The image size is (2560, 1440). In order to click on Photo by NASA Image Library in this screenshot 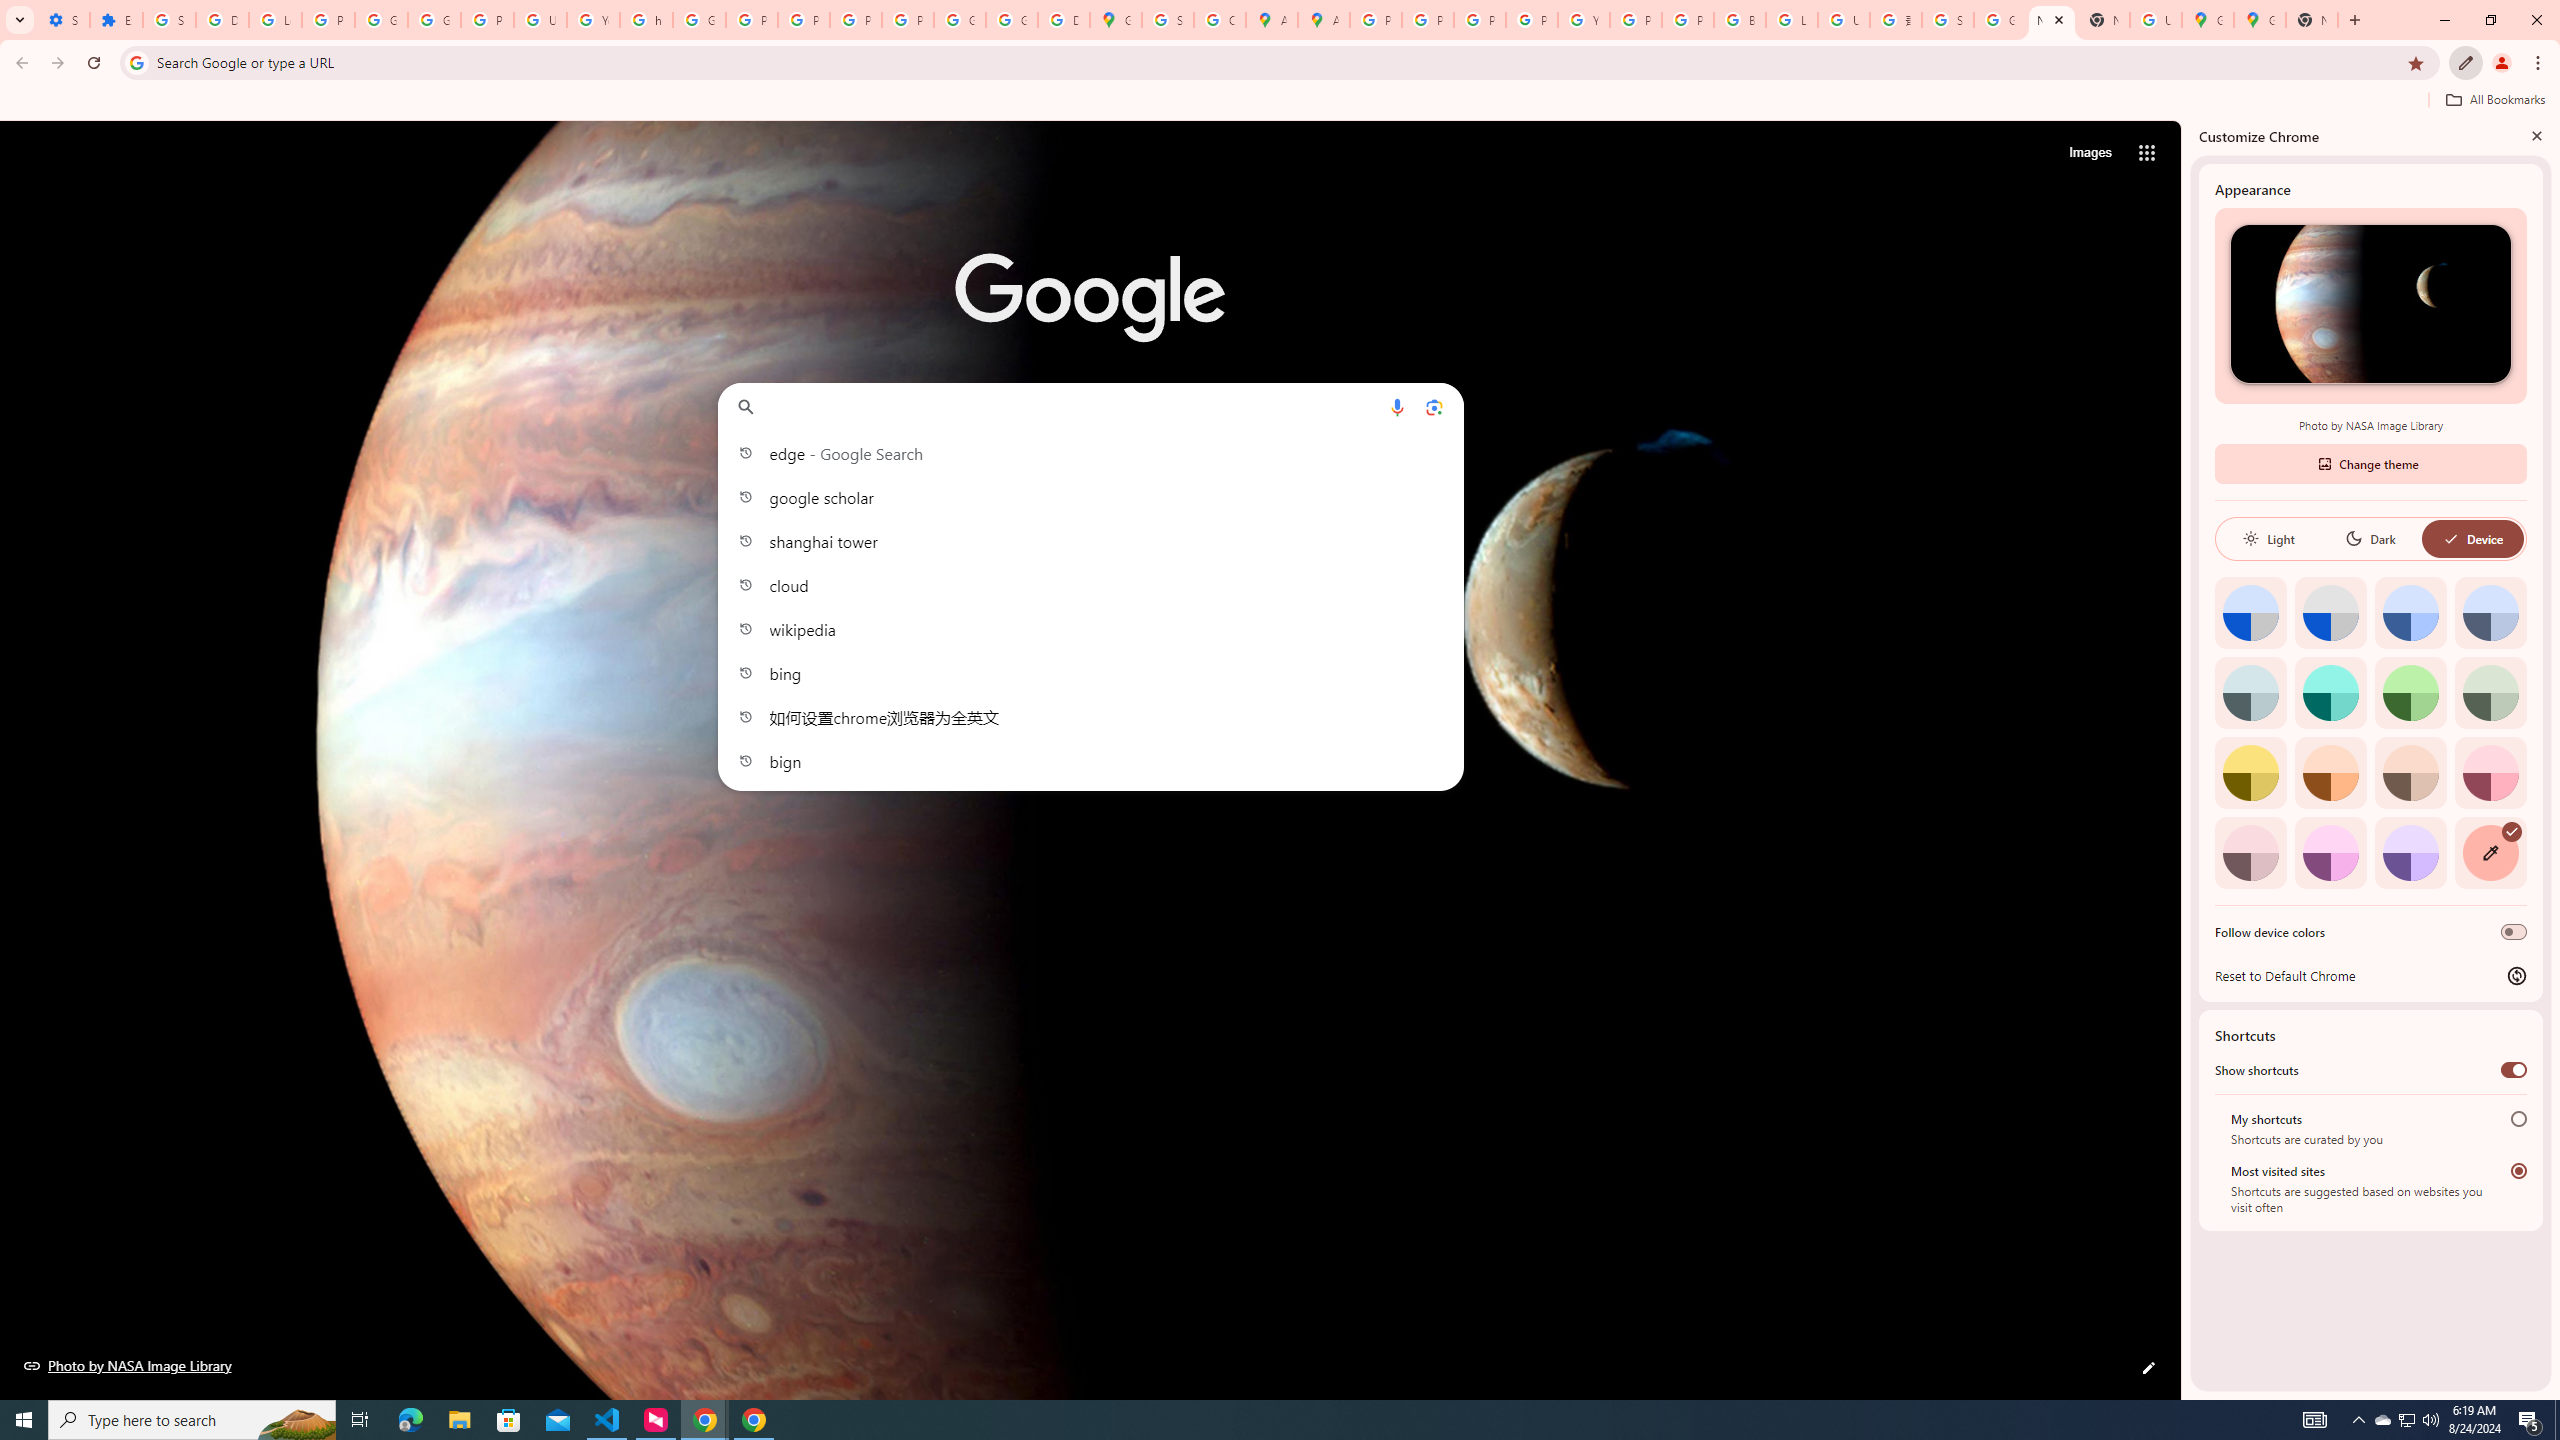, I will do `click(128, 1365)`.